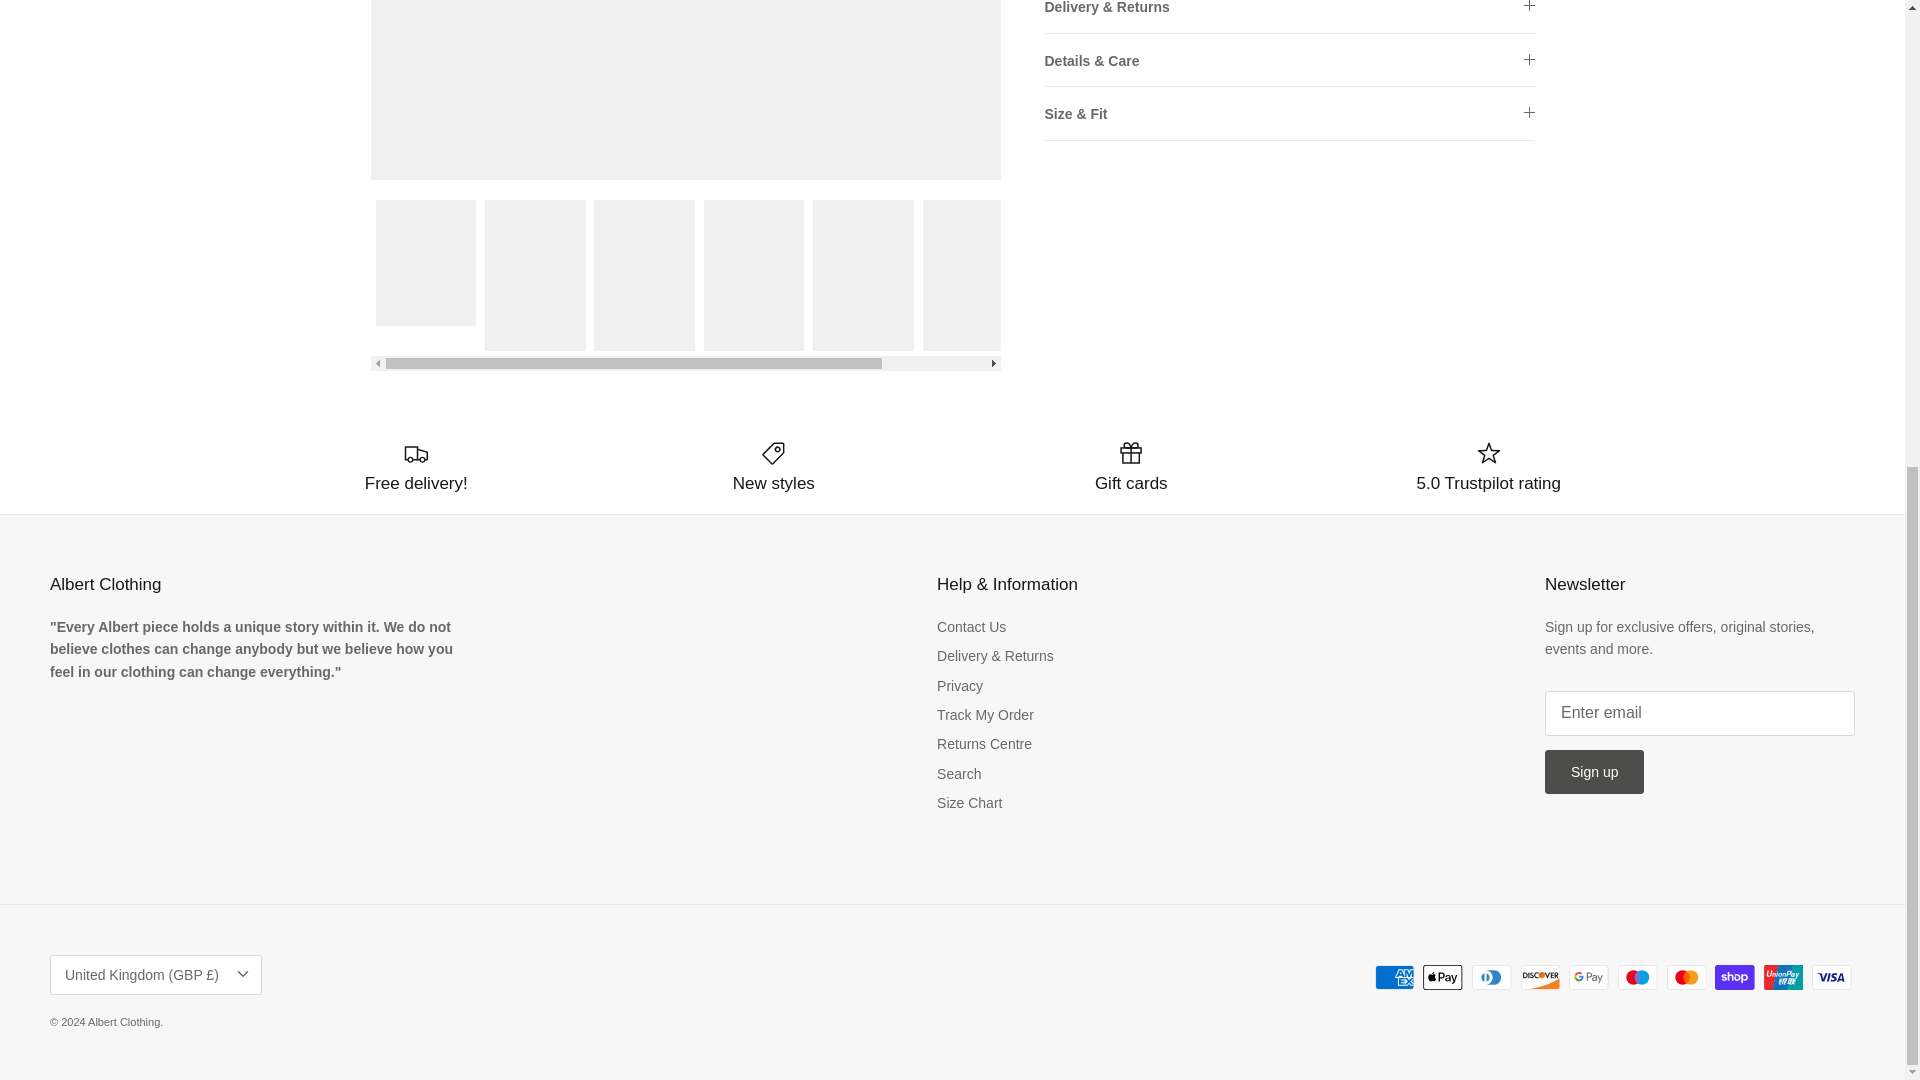  Describe the element at coordinates (1540, 978) in the screenshot. I see `Discover` at that location.